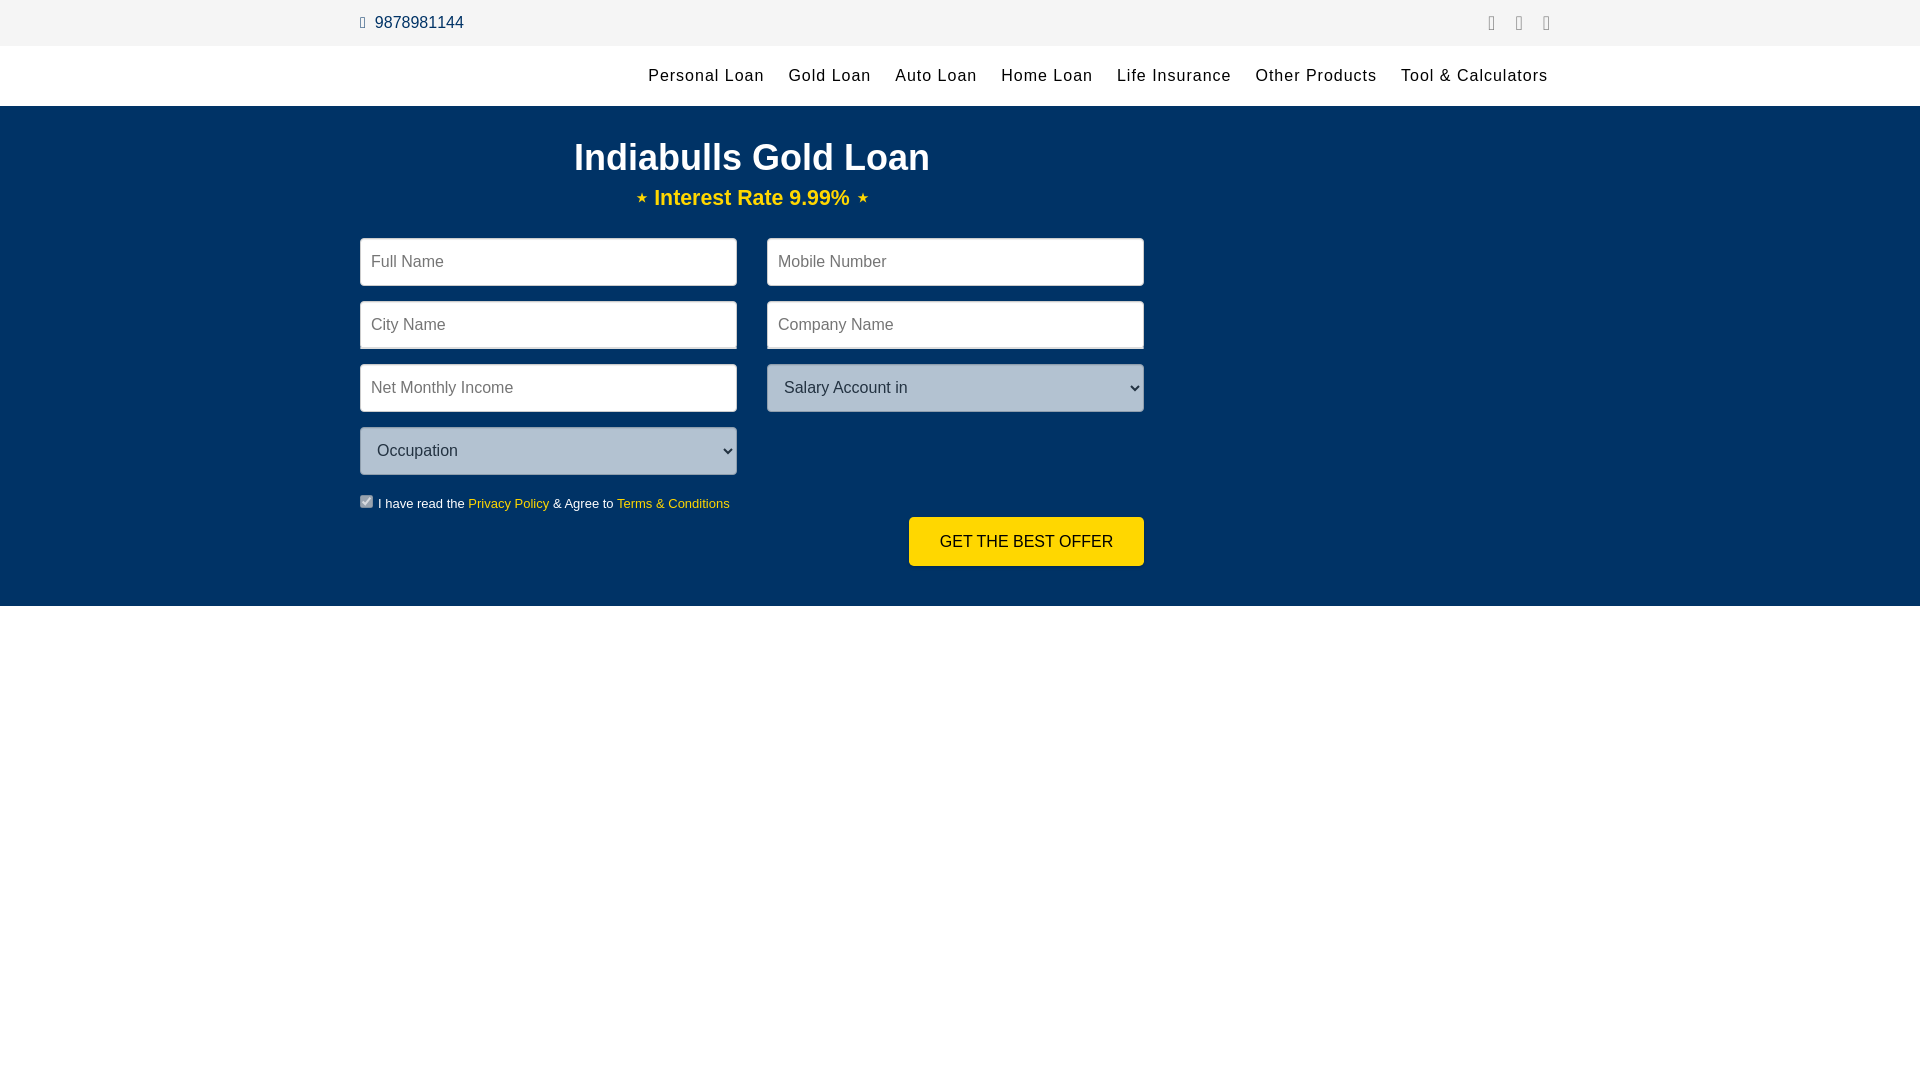  Describe the element at coordinates (412, 22) in the screenshot. I see `9878981144` at that location.